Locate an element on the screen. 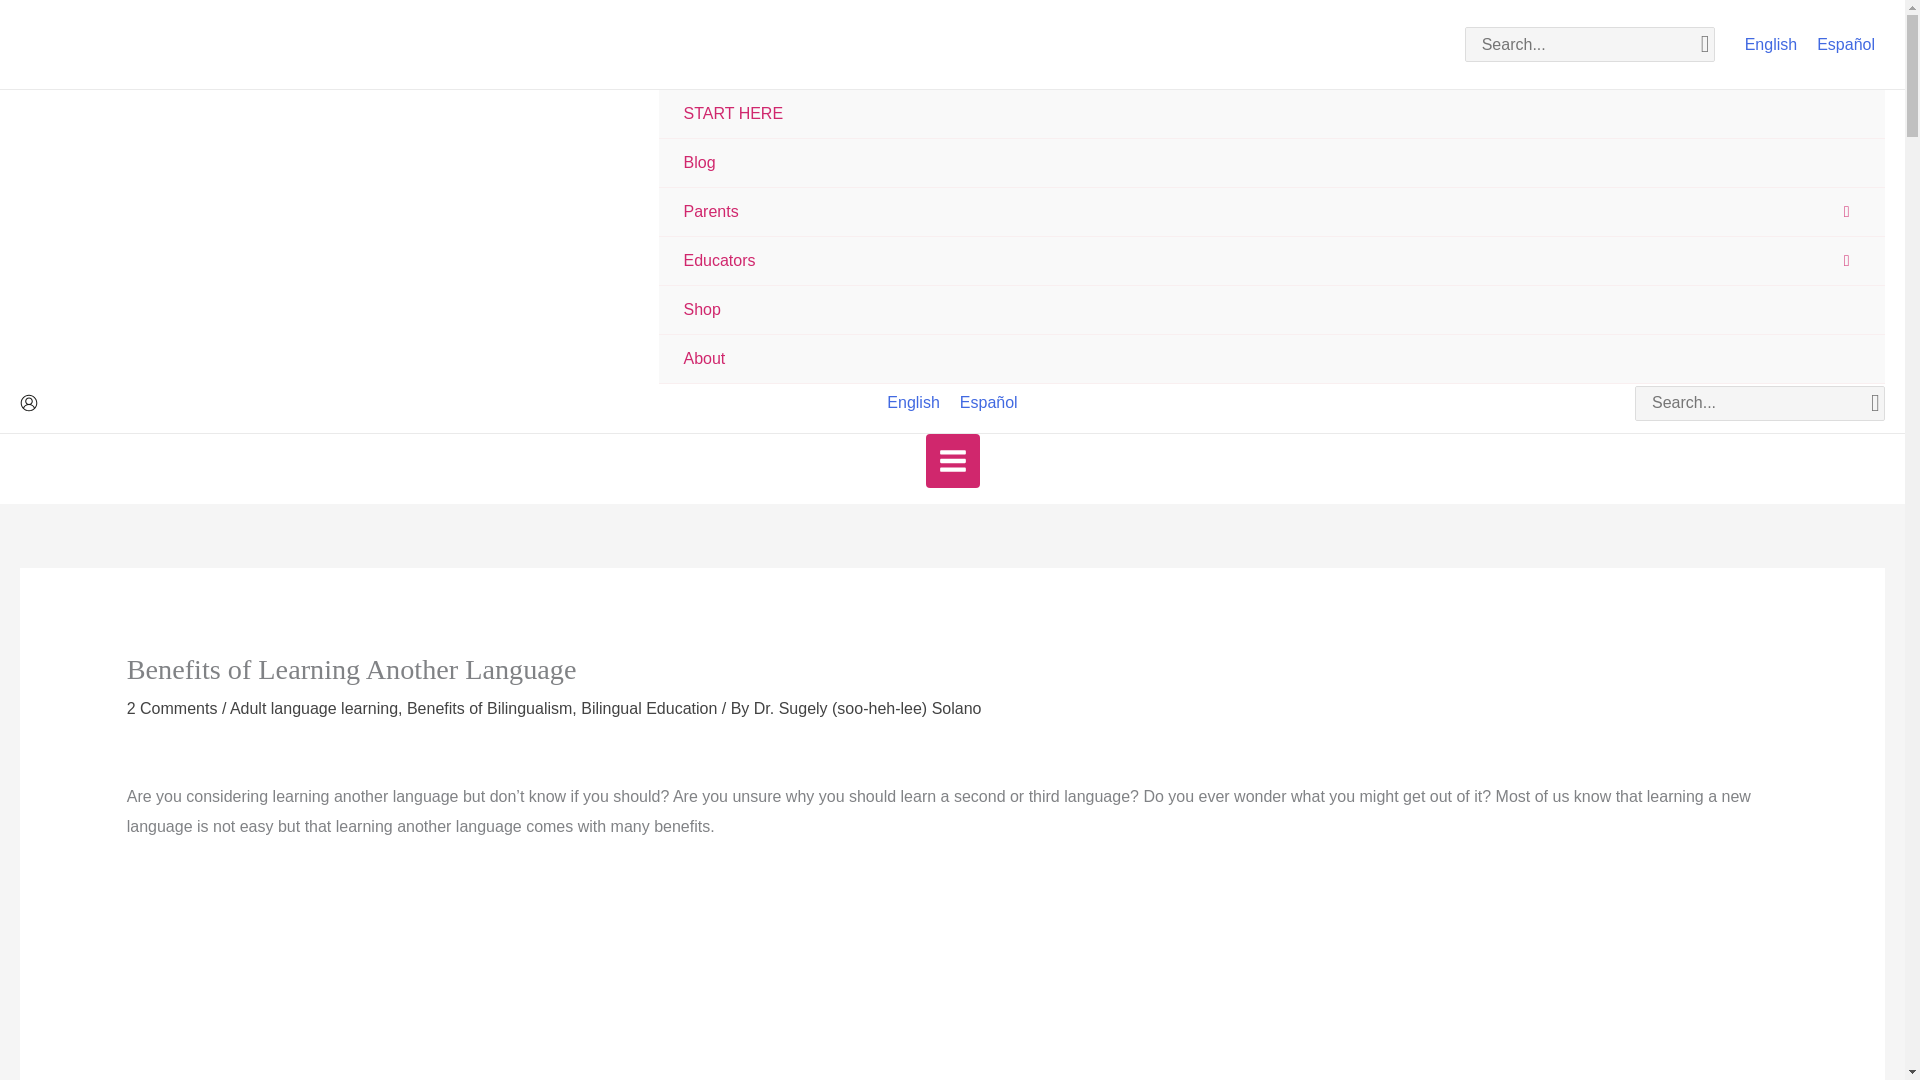  About is located at coordinates (1272, 359).